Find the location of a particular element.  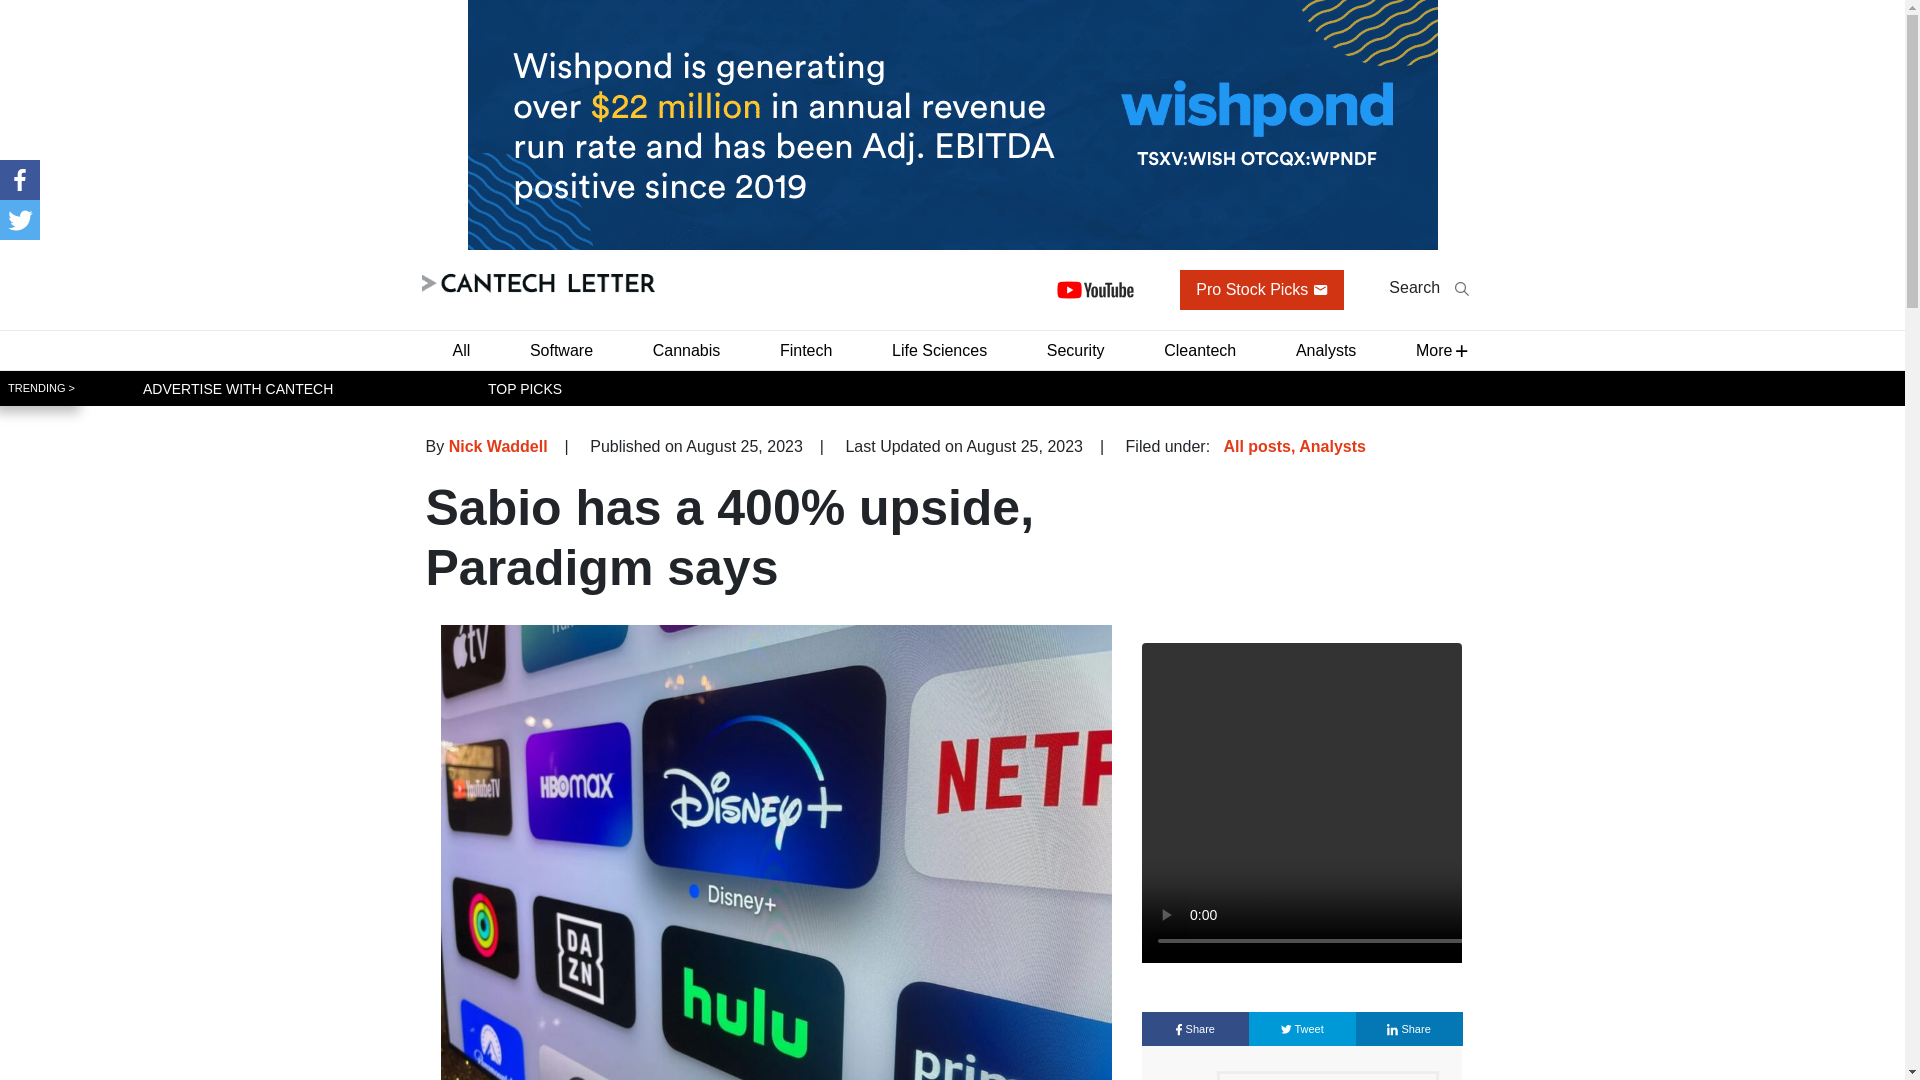

ADVERTISE WITH CANTECH is located at coordinates (238, 388).